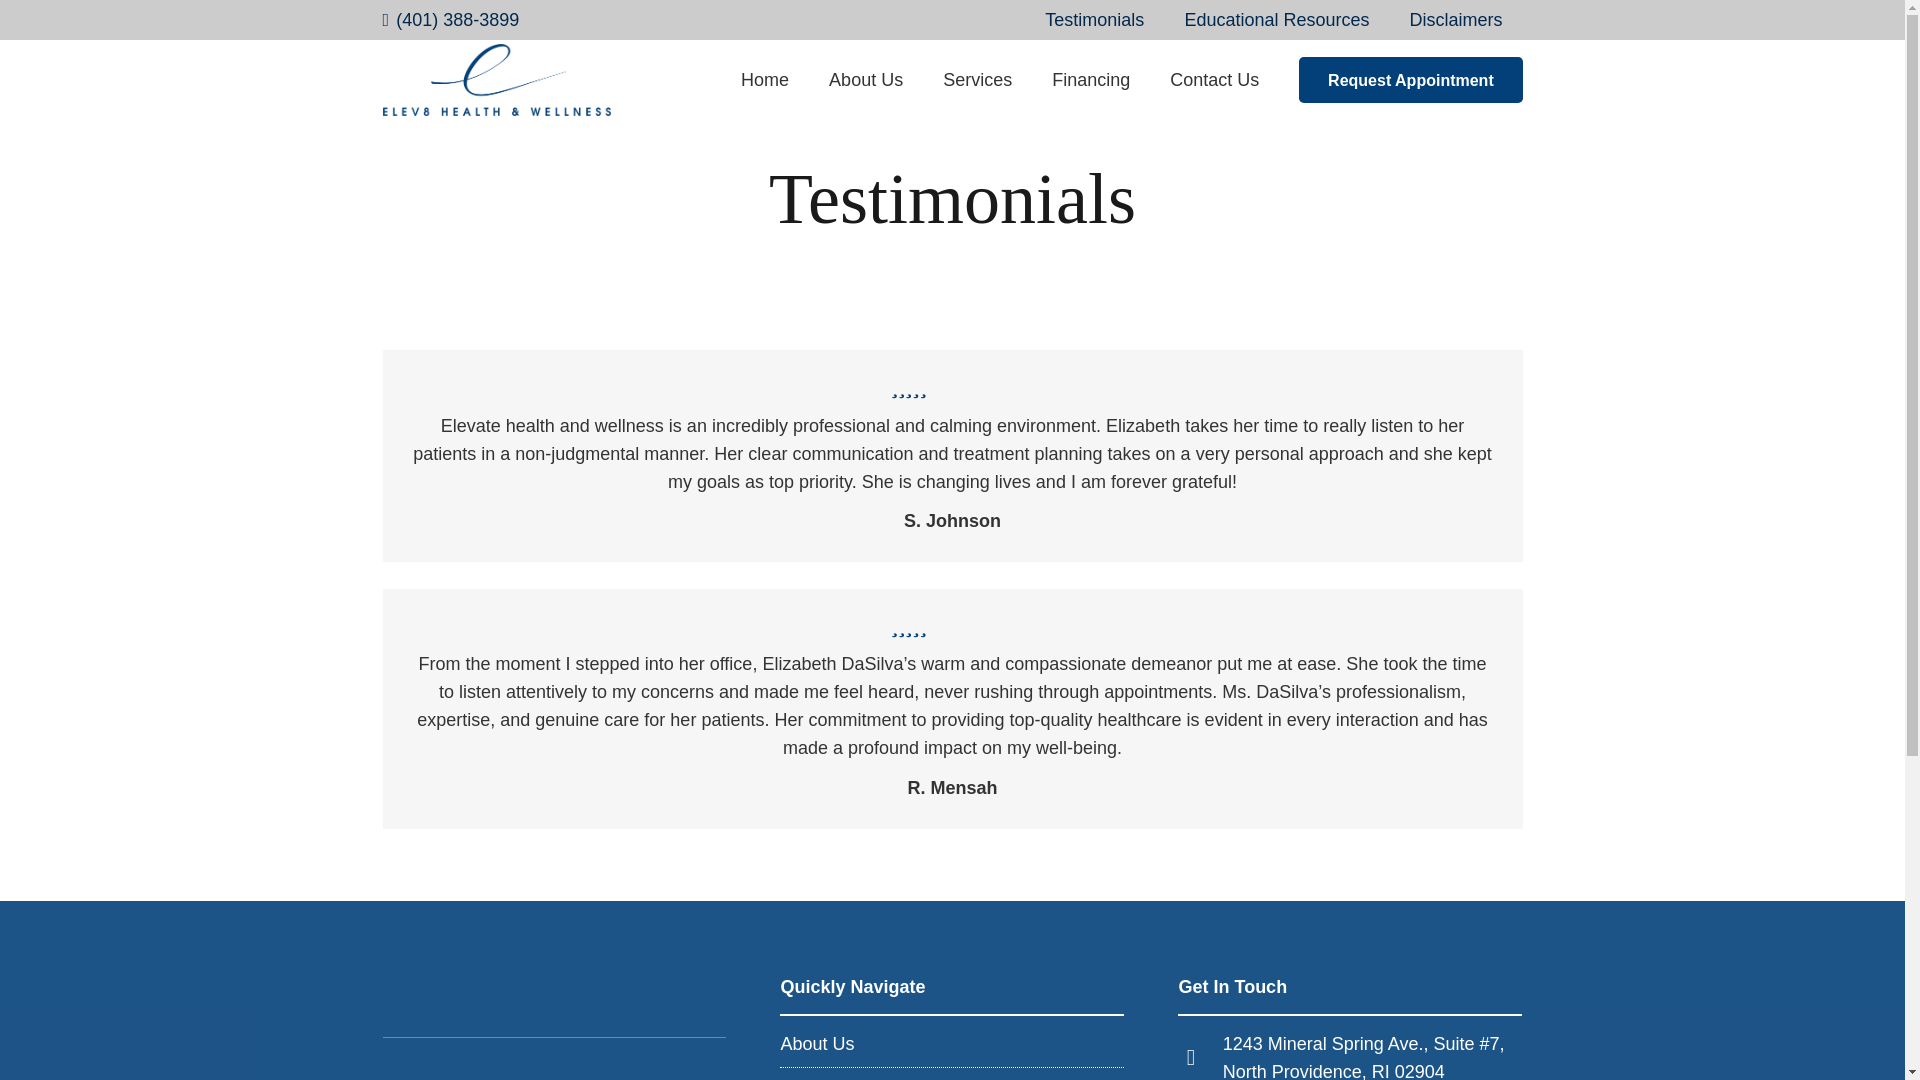  What do you see at coordinates (1214, 79) in the screenshot?
I see `Contact Us` at bounding box center [1214, 79].